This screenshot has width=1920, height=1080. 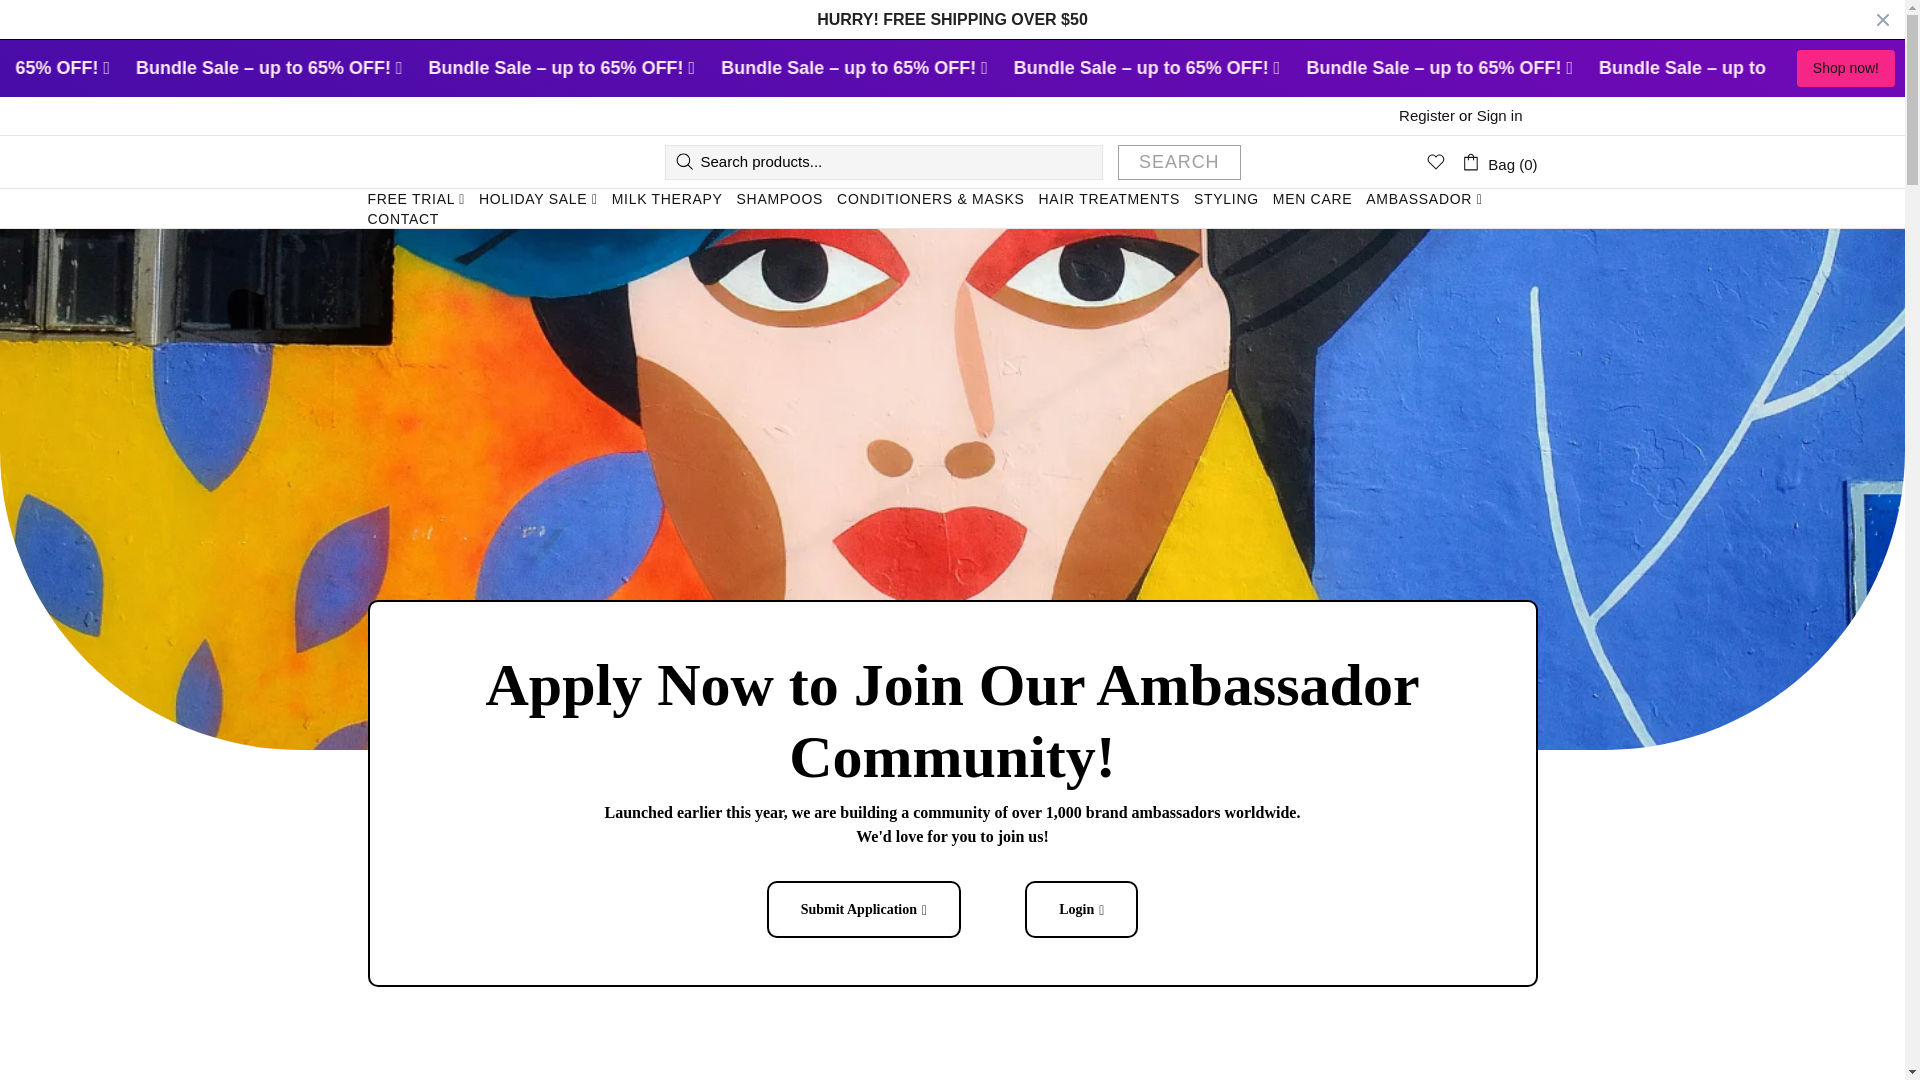 What do you see at coordinates (421, 840) in the screenshot?
I see `Wholesale PRO` at bounding box center [421, 840].